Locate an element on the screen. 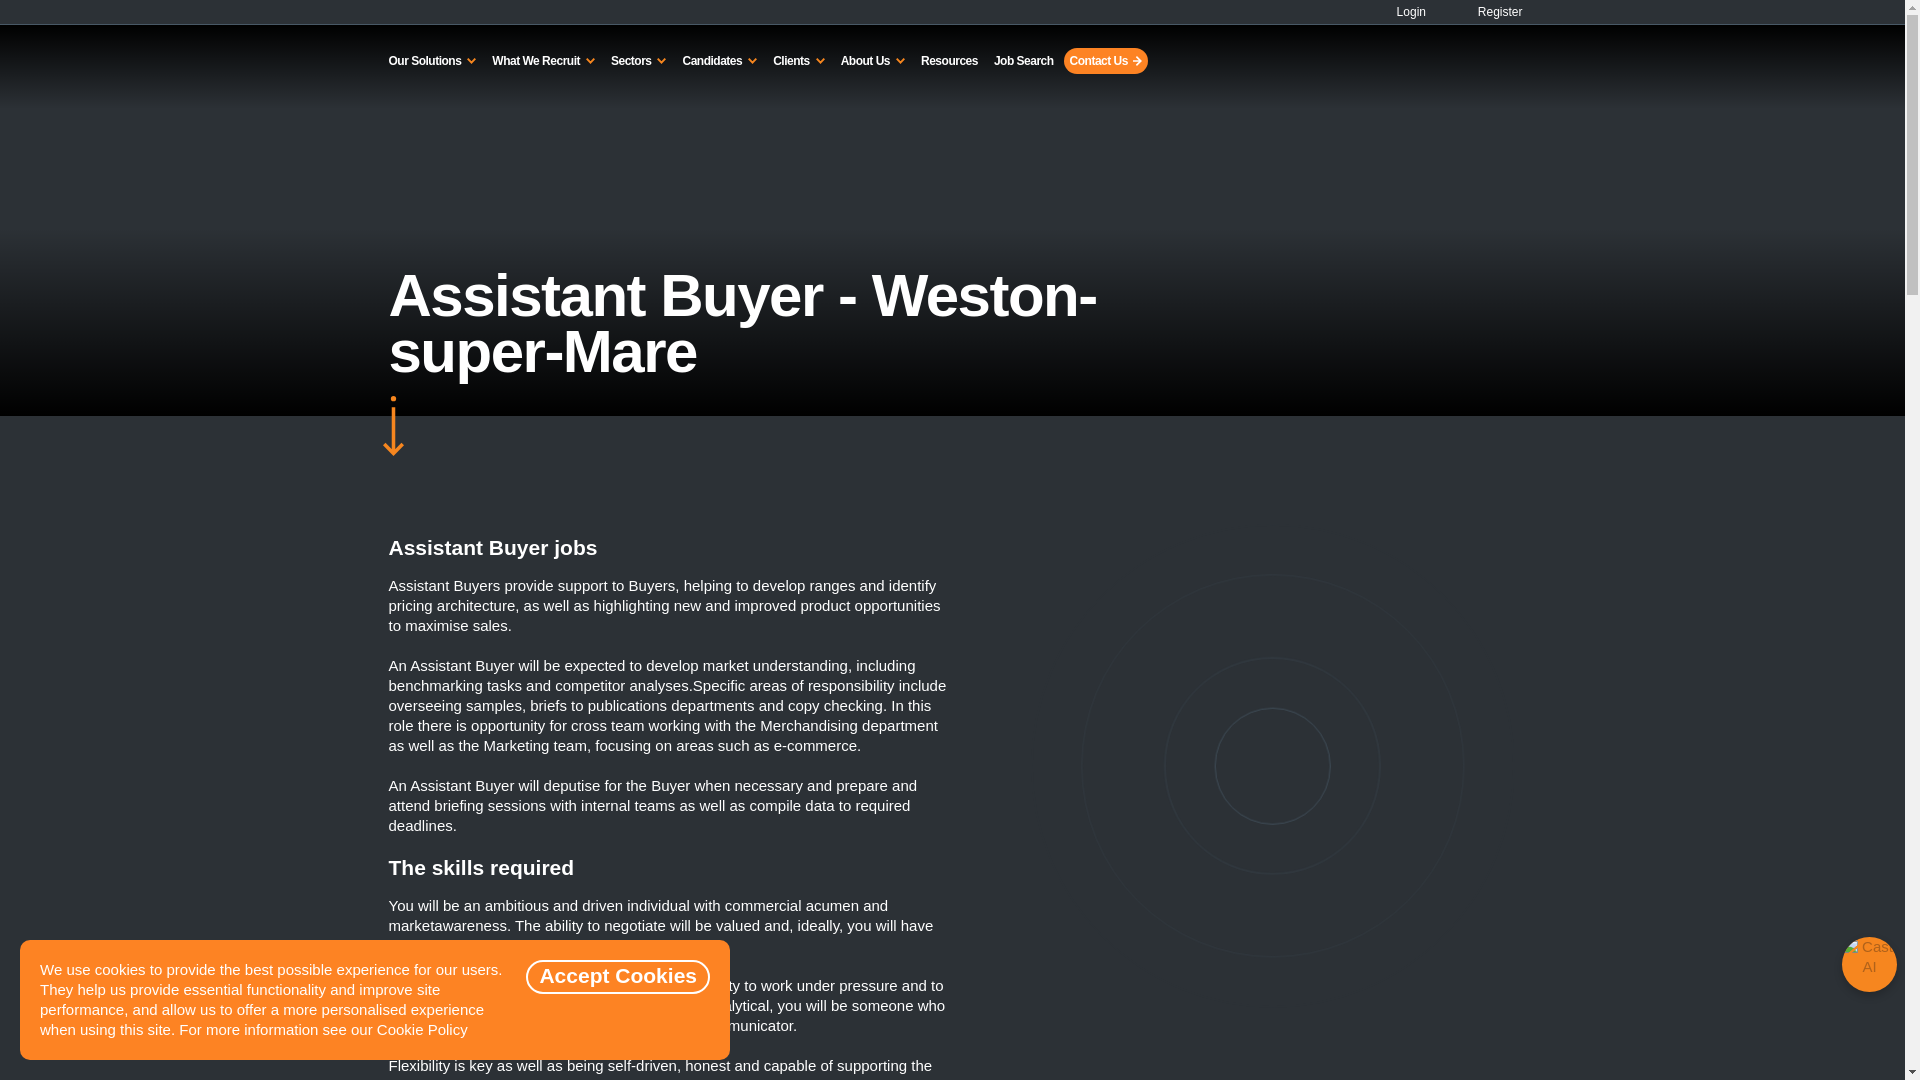  Login is located at coordinates (1403, 12).